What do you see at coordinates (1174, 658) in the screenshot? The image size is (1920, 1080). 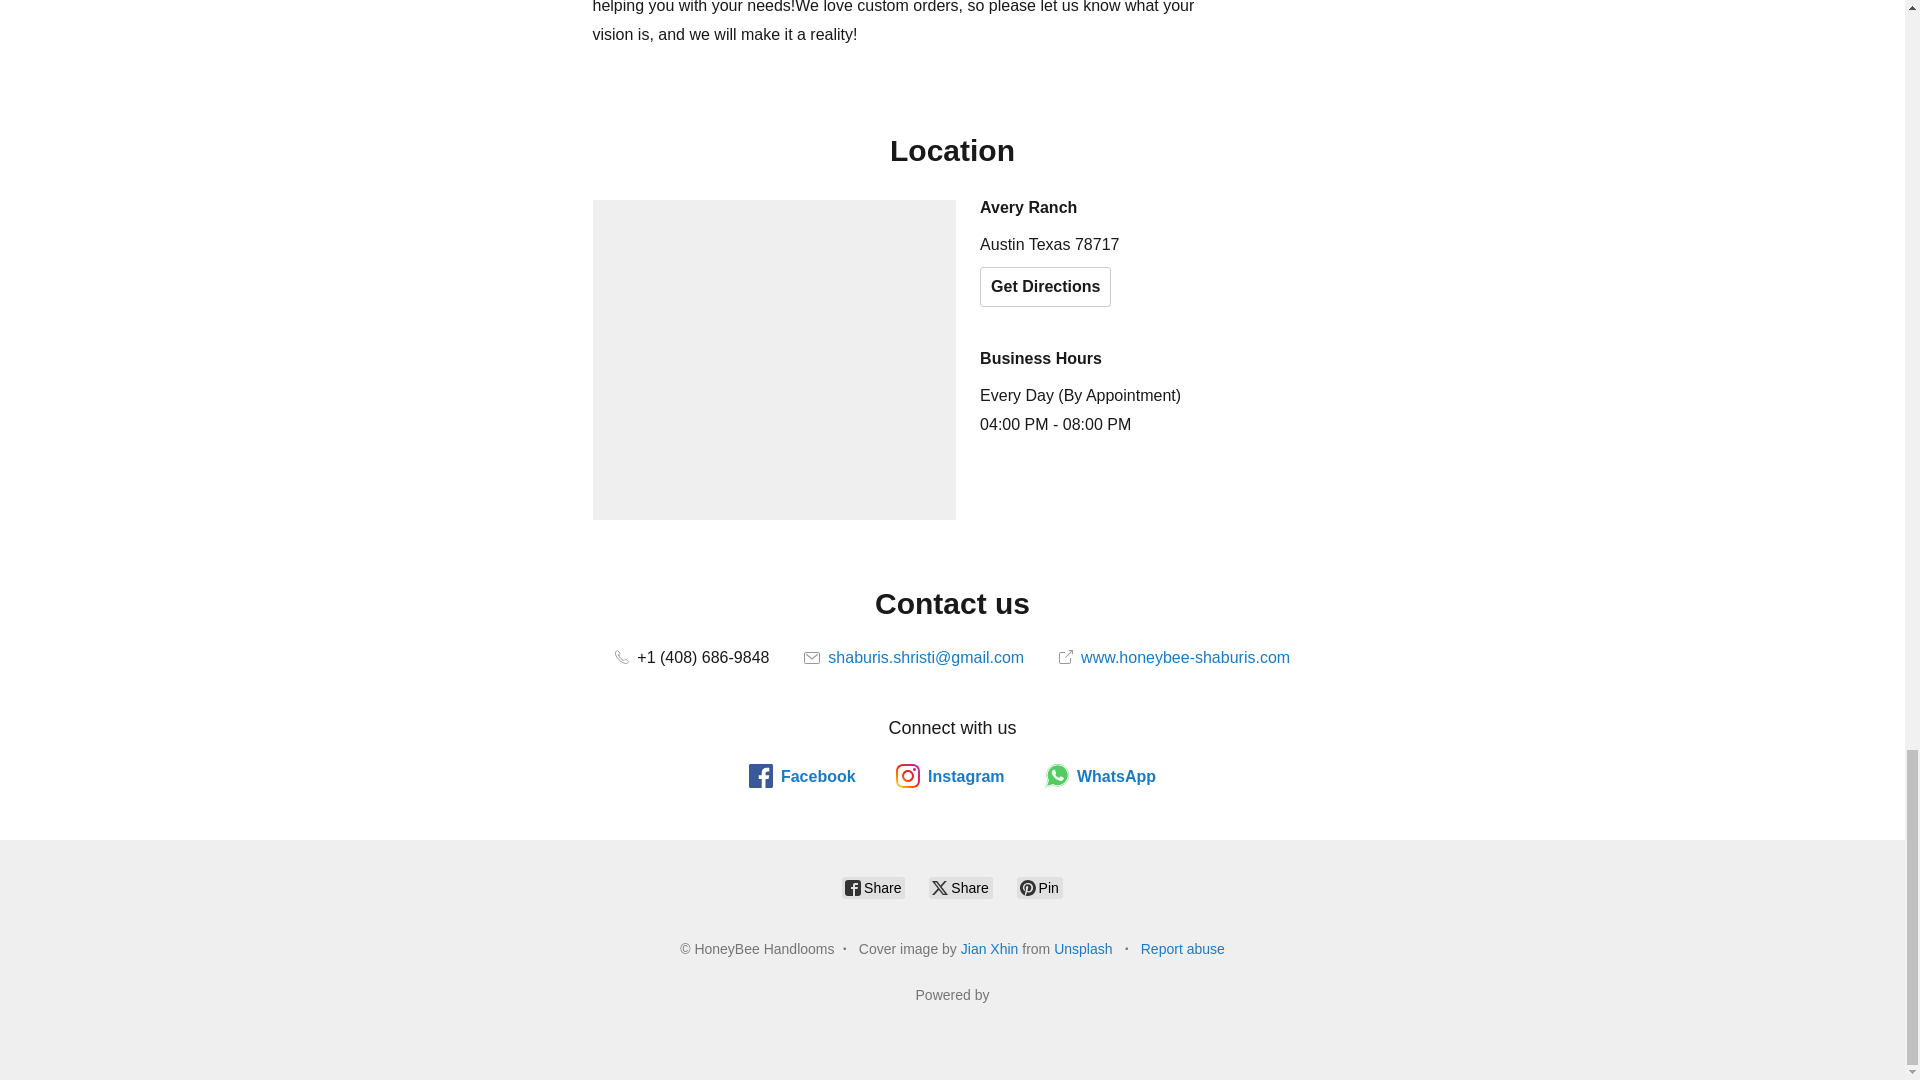 I see `www.honeybee-shaburis.com` at bounding box center [1174, 658].